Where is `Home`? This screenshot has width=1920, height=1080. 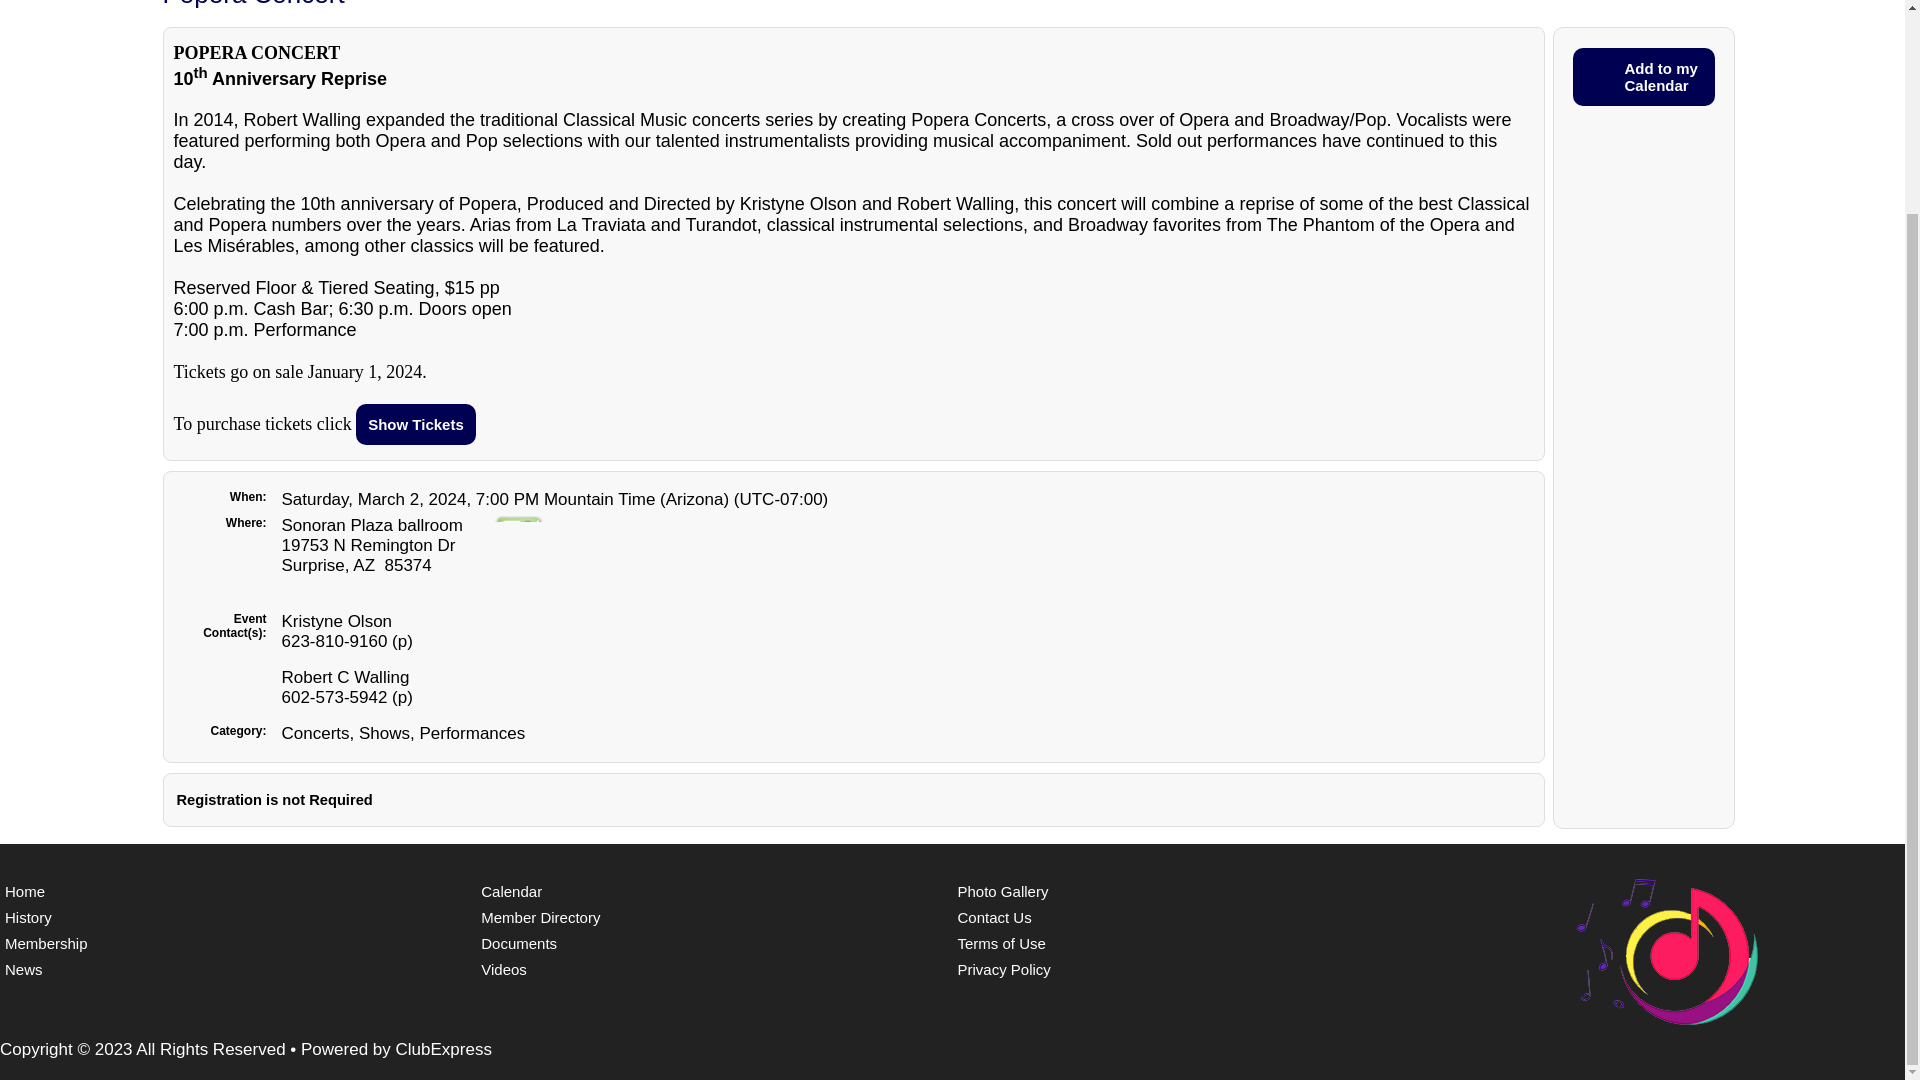
Home is located at coordinates (238, 892).